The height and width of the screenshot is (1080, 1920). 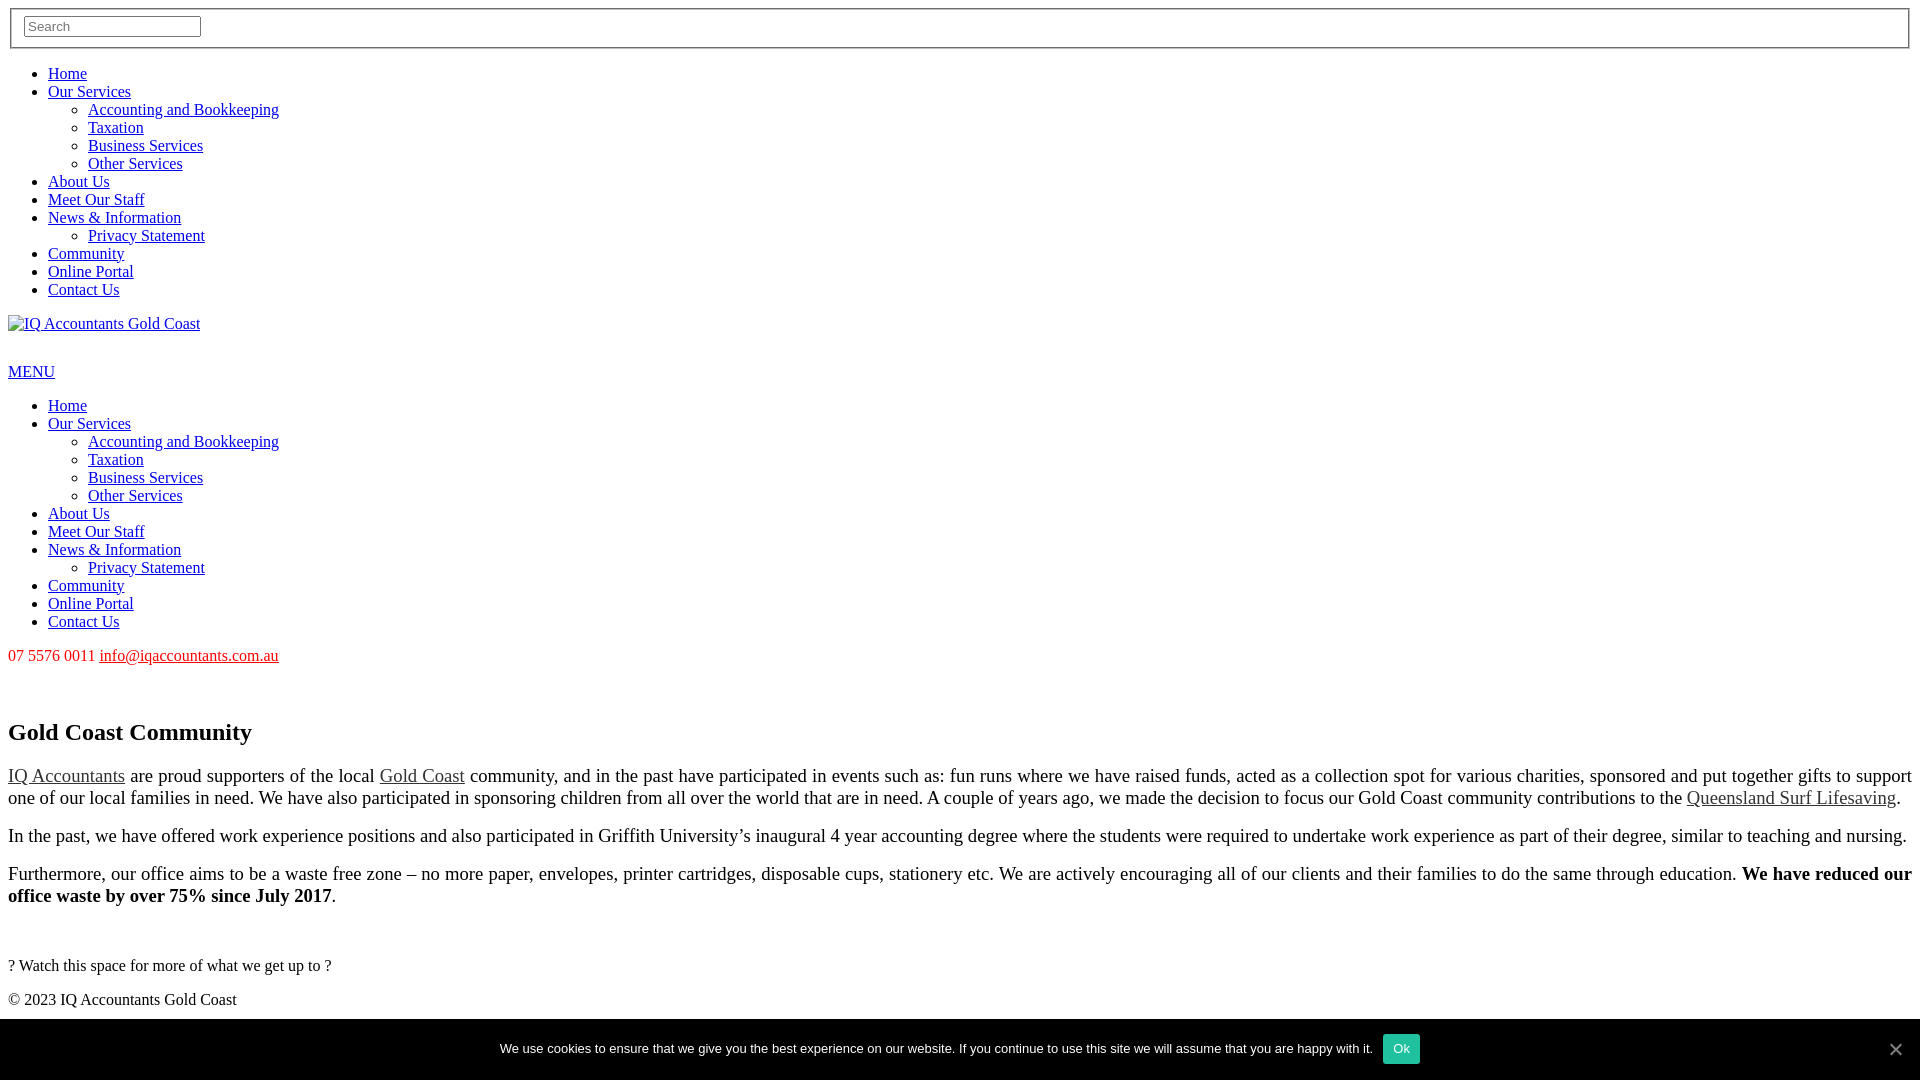 What do you see at coordinates (79, 182) in the screenshot?
I see `About Us` at bounding box center [79, 182].